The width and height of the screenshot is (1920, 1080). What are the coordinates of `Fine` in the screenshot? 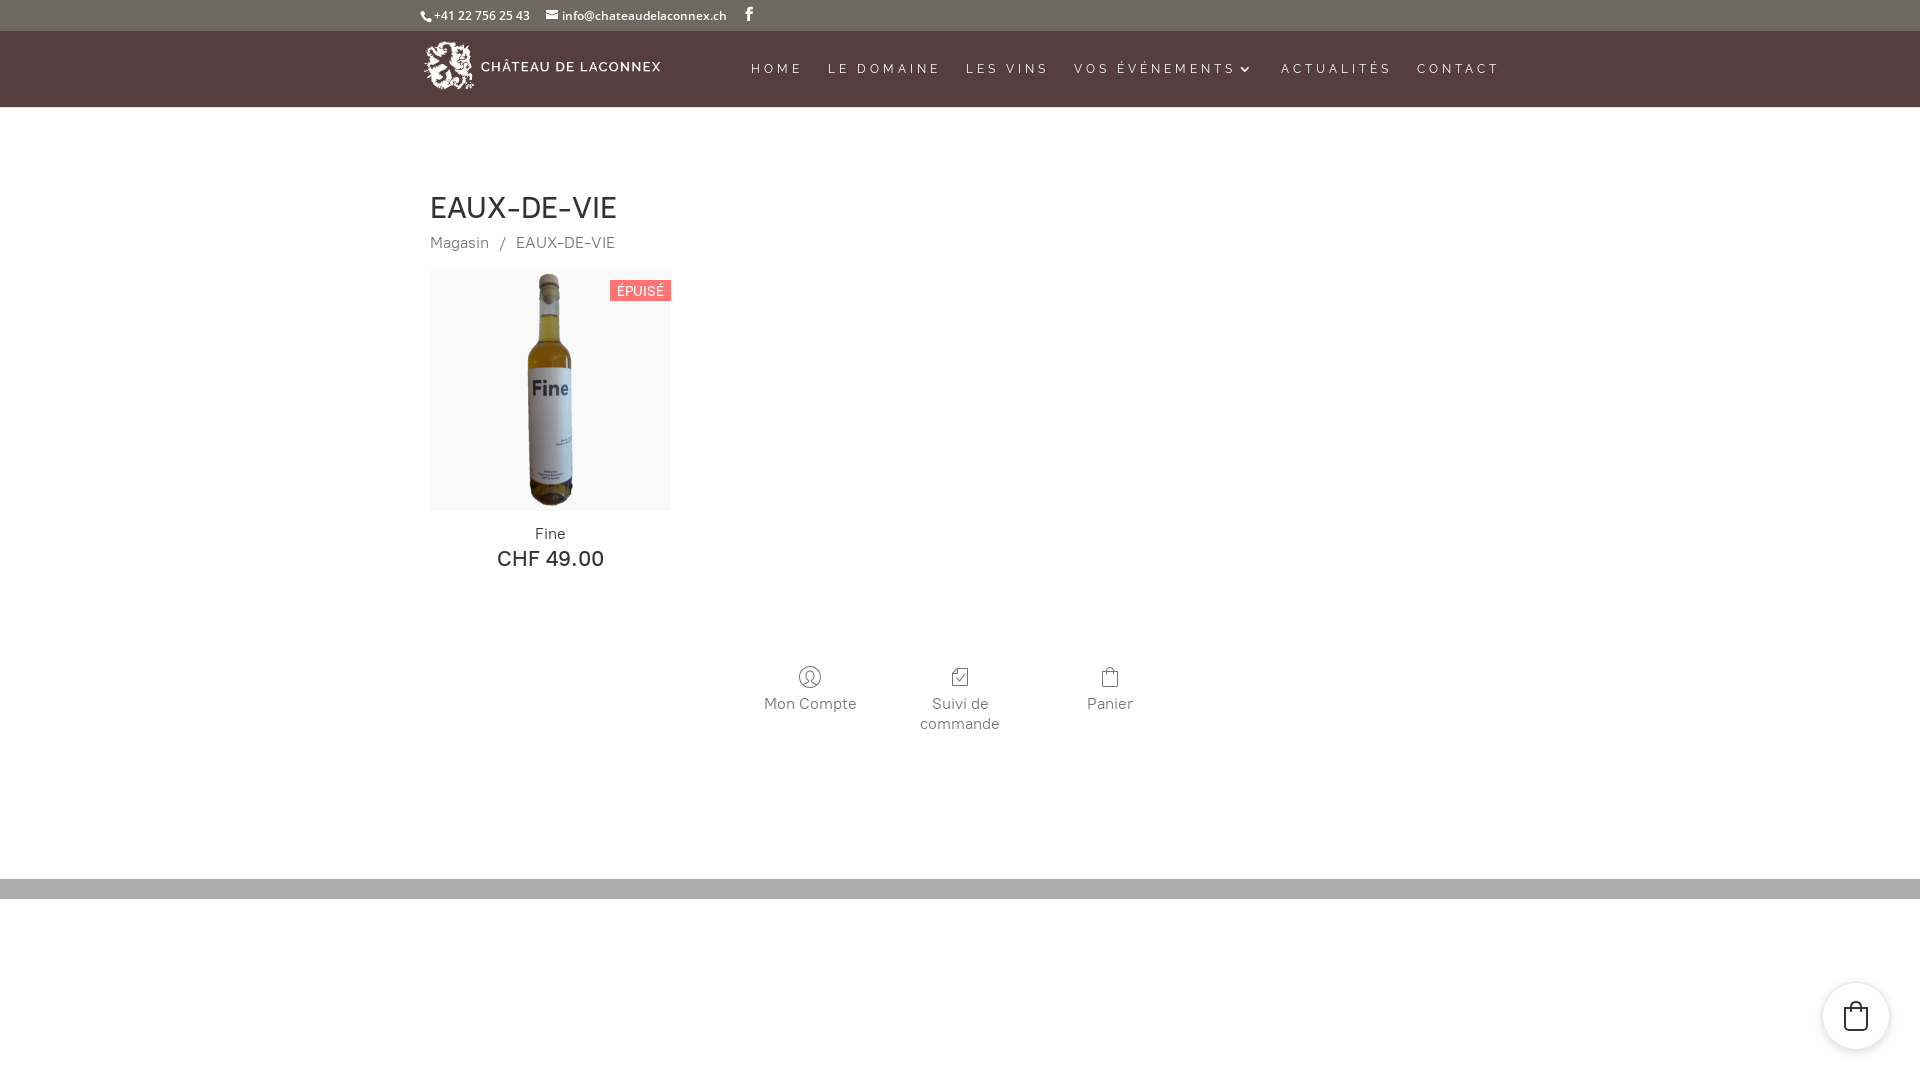 It's located at (550, 534).